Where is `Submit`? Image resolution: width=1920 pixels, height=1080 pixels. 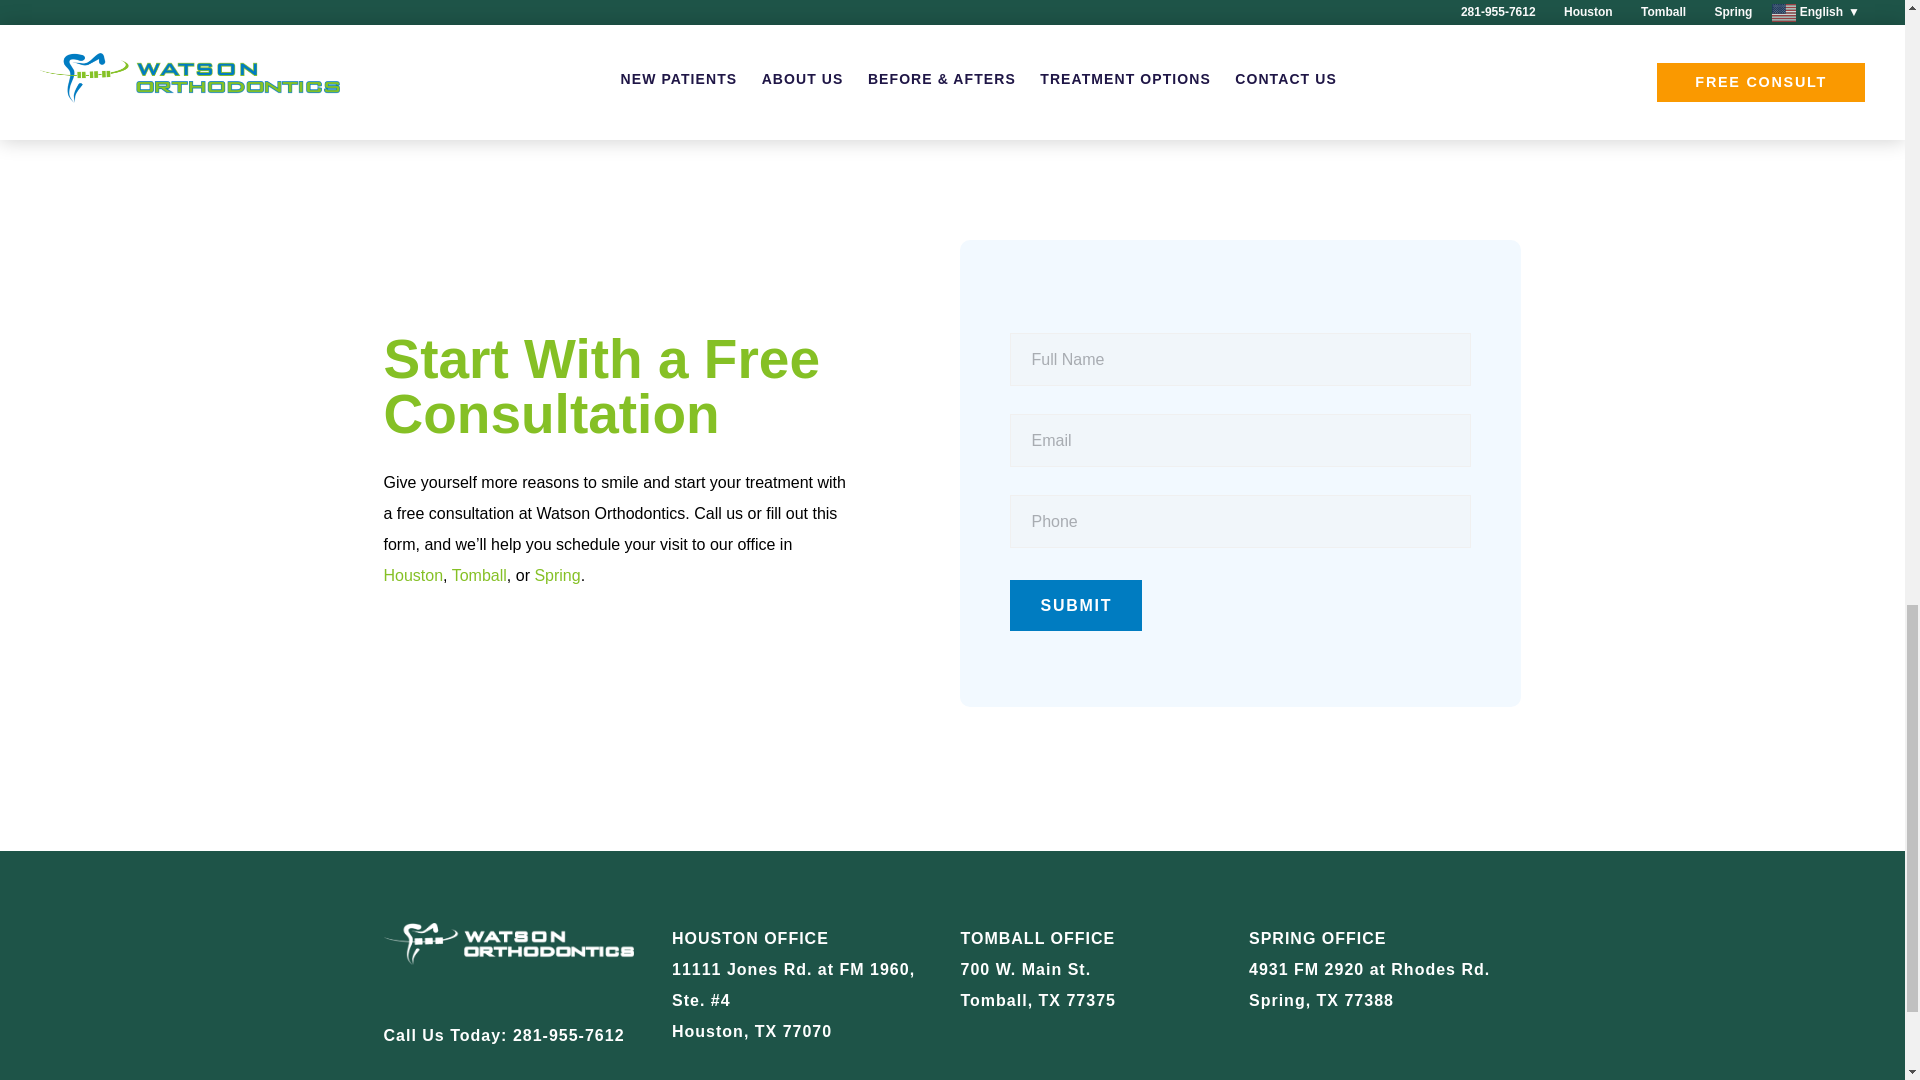
Submit is located at coordinates (1076, 604).